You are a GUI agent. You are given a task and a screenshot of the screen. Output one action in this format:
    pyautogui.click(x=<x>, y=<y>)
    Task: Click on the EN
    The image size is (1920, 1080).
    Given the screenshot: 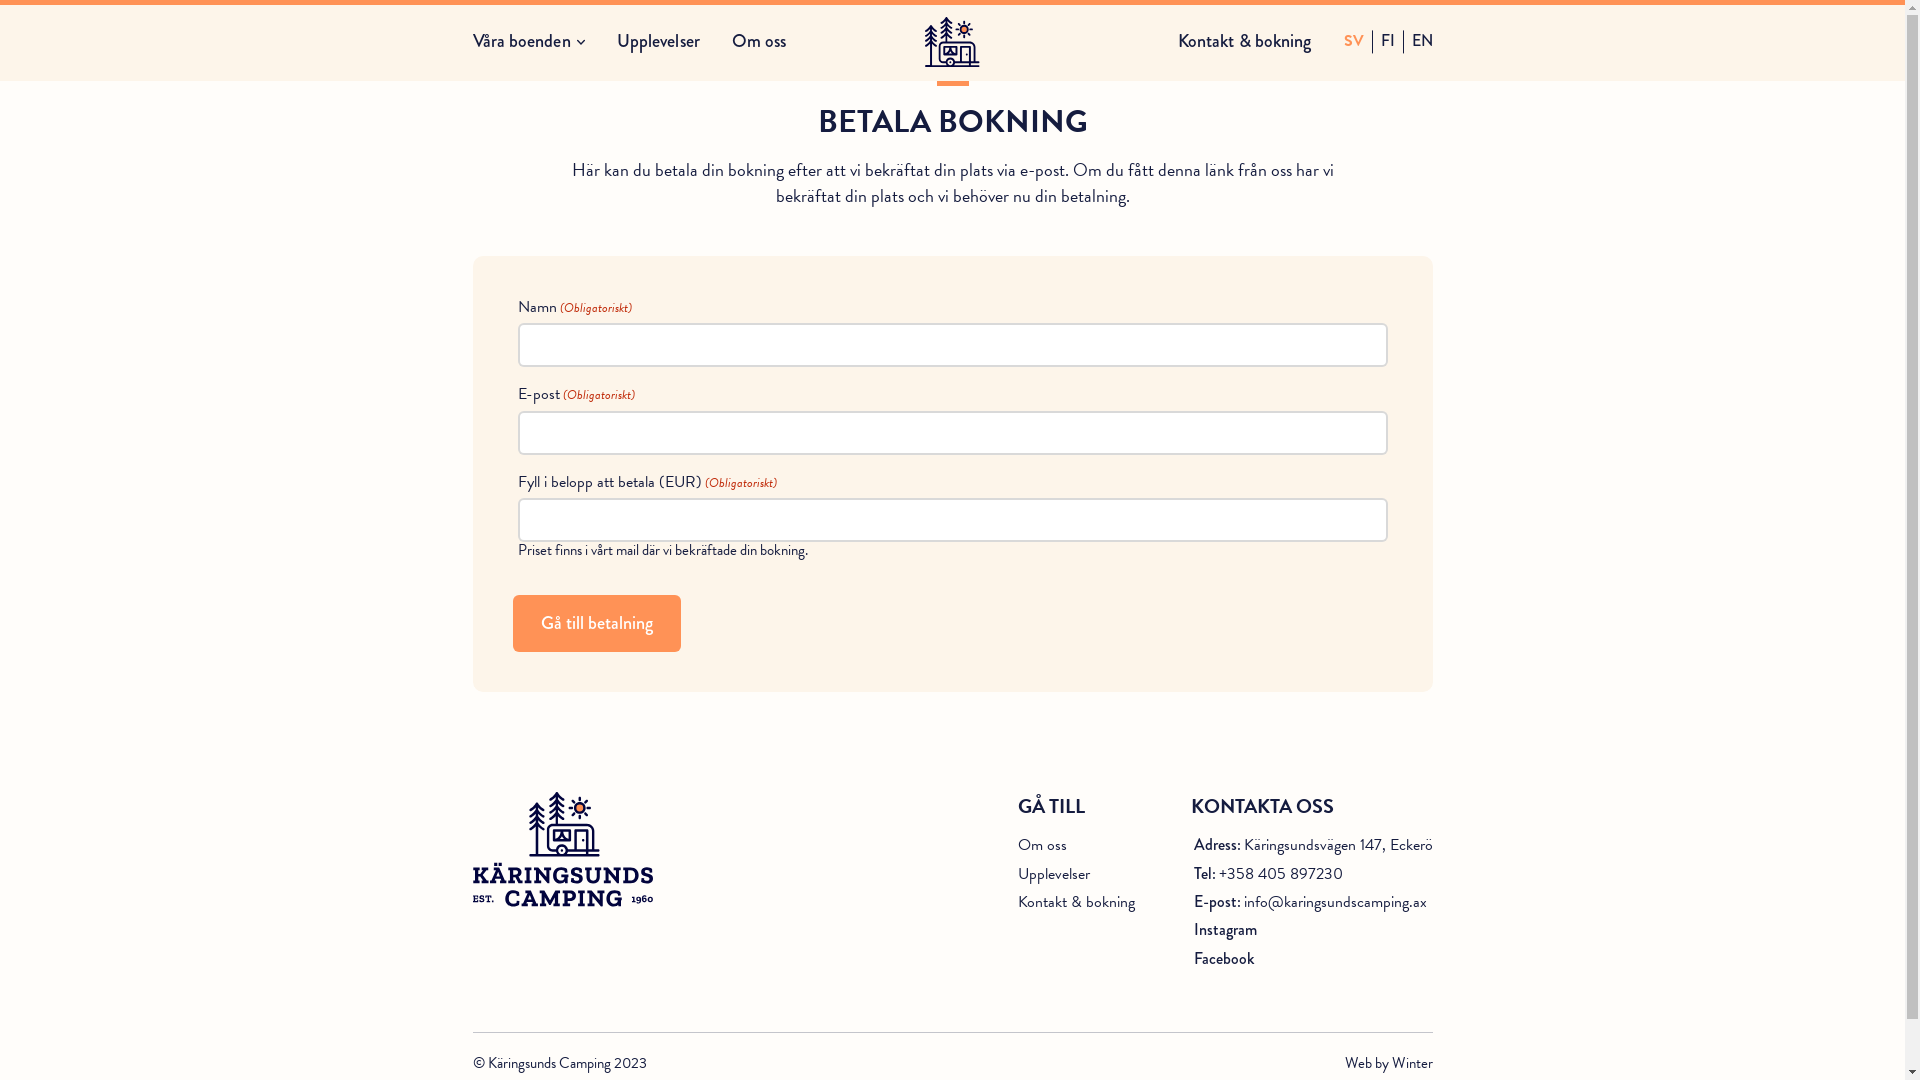 What is the action you would take?
    pyautogui.click(x=1422, y=42)
    